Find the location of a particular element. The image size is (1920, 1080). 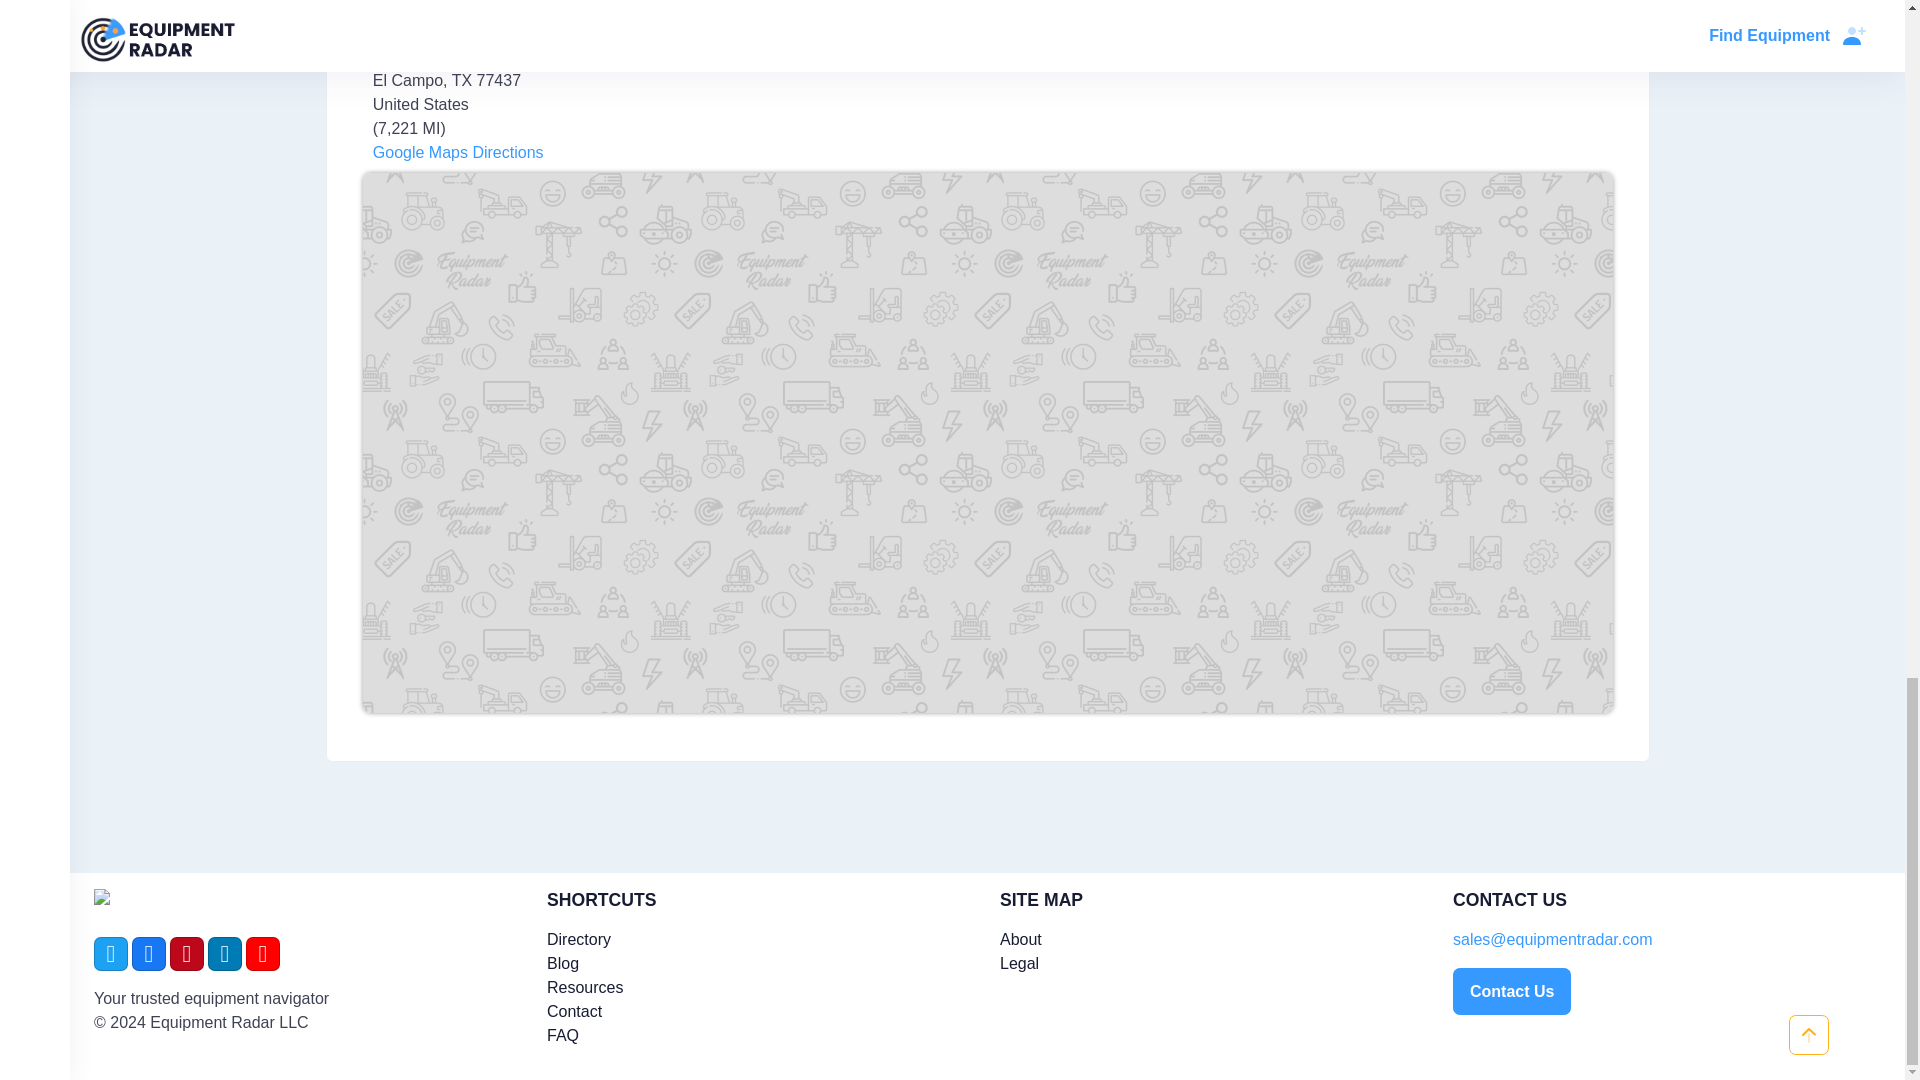

Youtube is located at coordinates (262, 954).